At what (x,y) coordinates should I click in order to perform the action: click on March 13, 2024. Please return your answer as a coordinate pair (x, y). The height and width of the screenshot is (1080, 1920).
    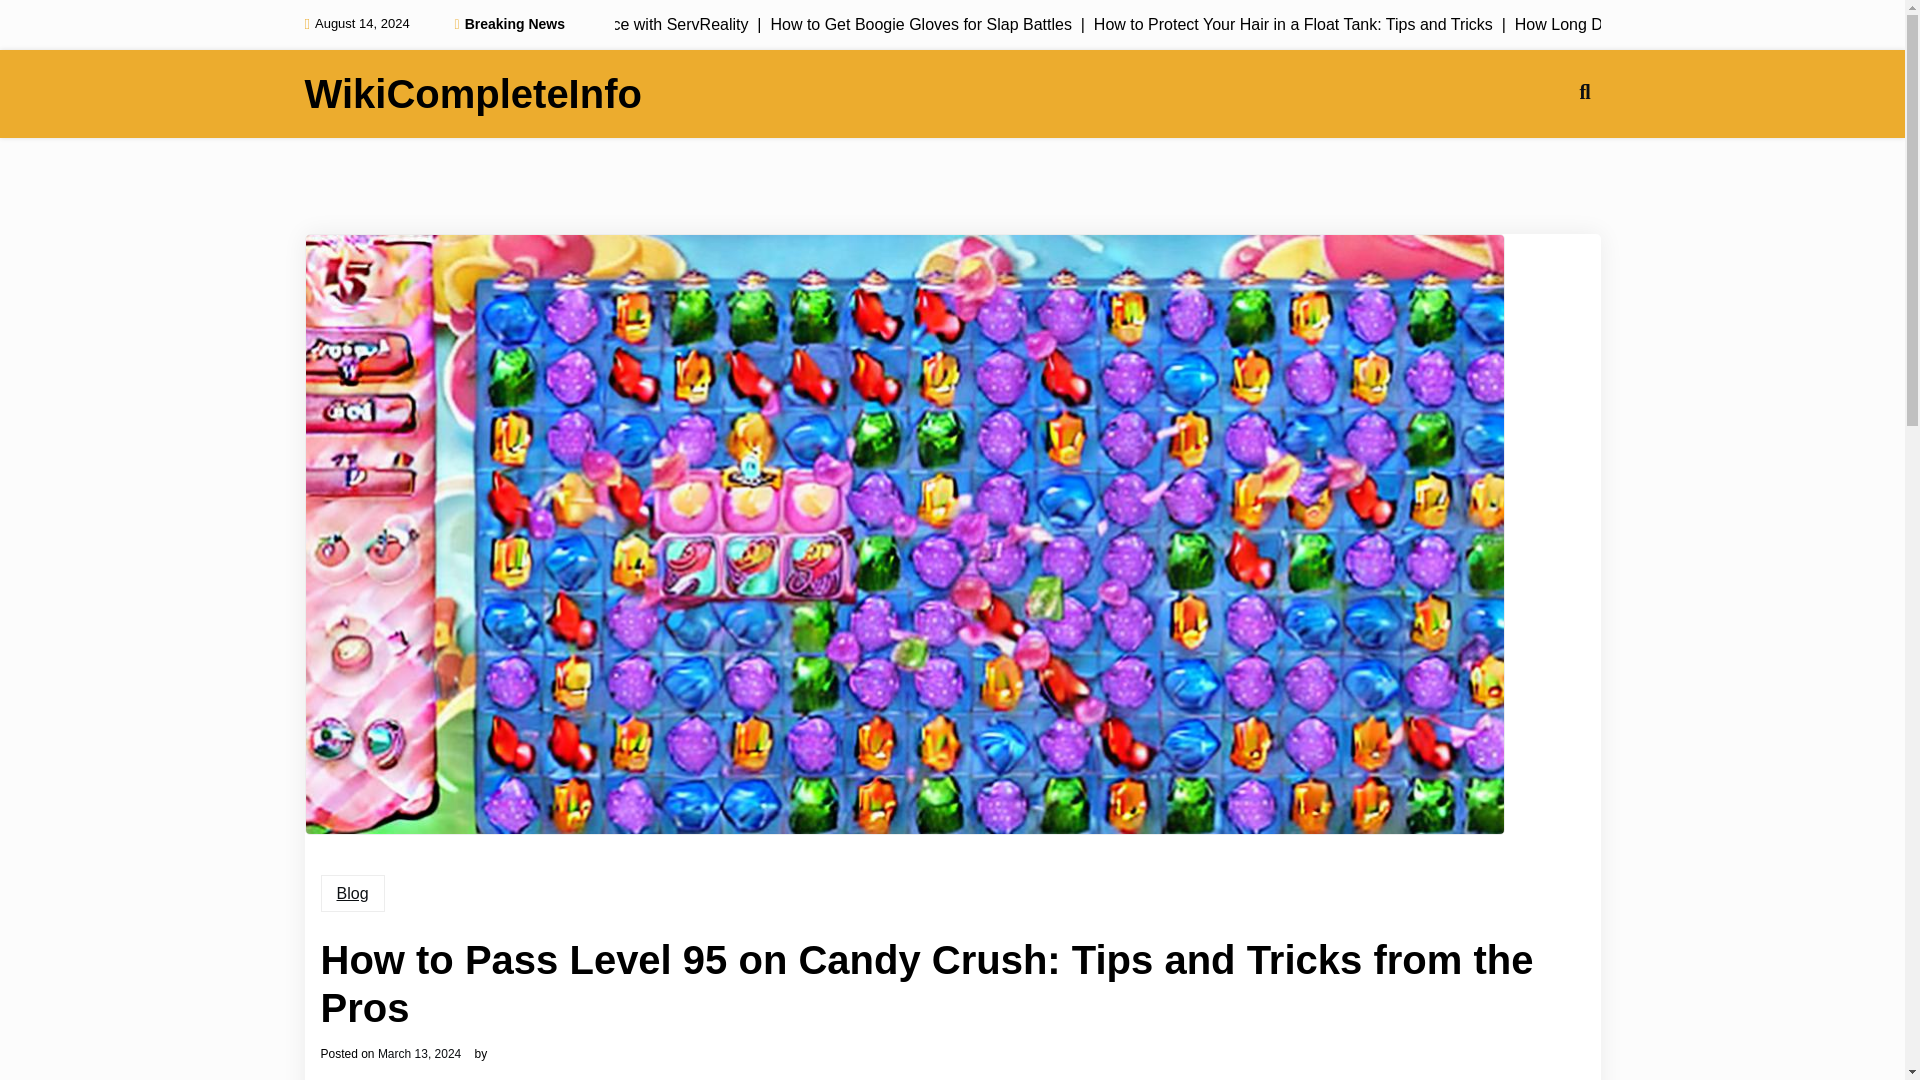
    Looking at the image, I should click on (419, 1053).